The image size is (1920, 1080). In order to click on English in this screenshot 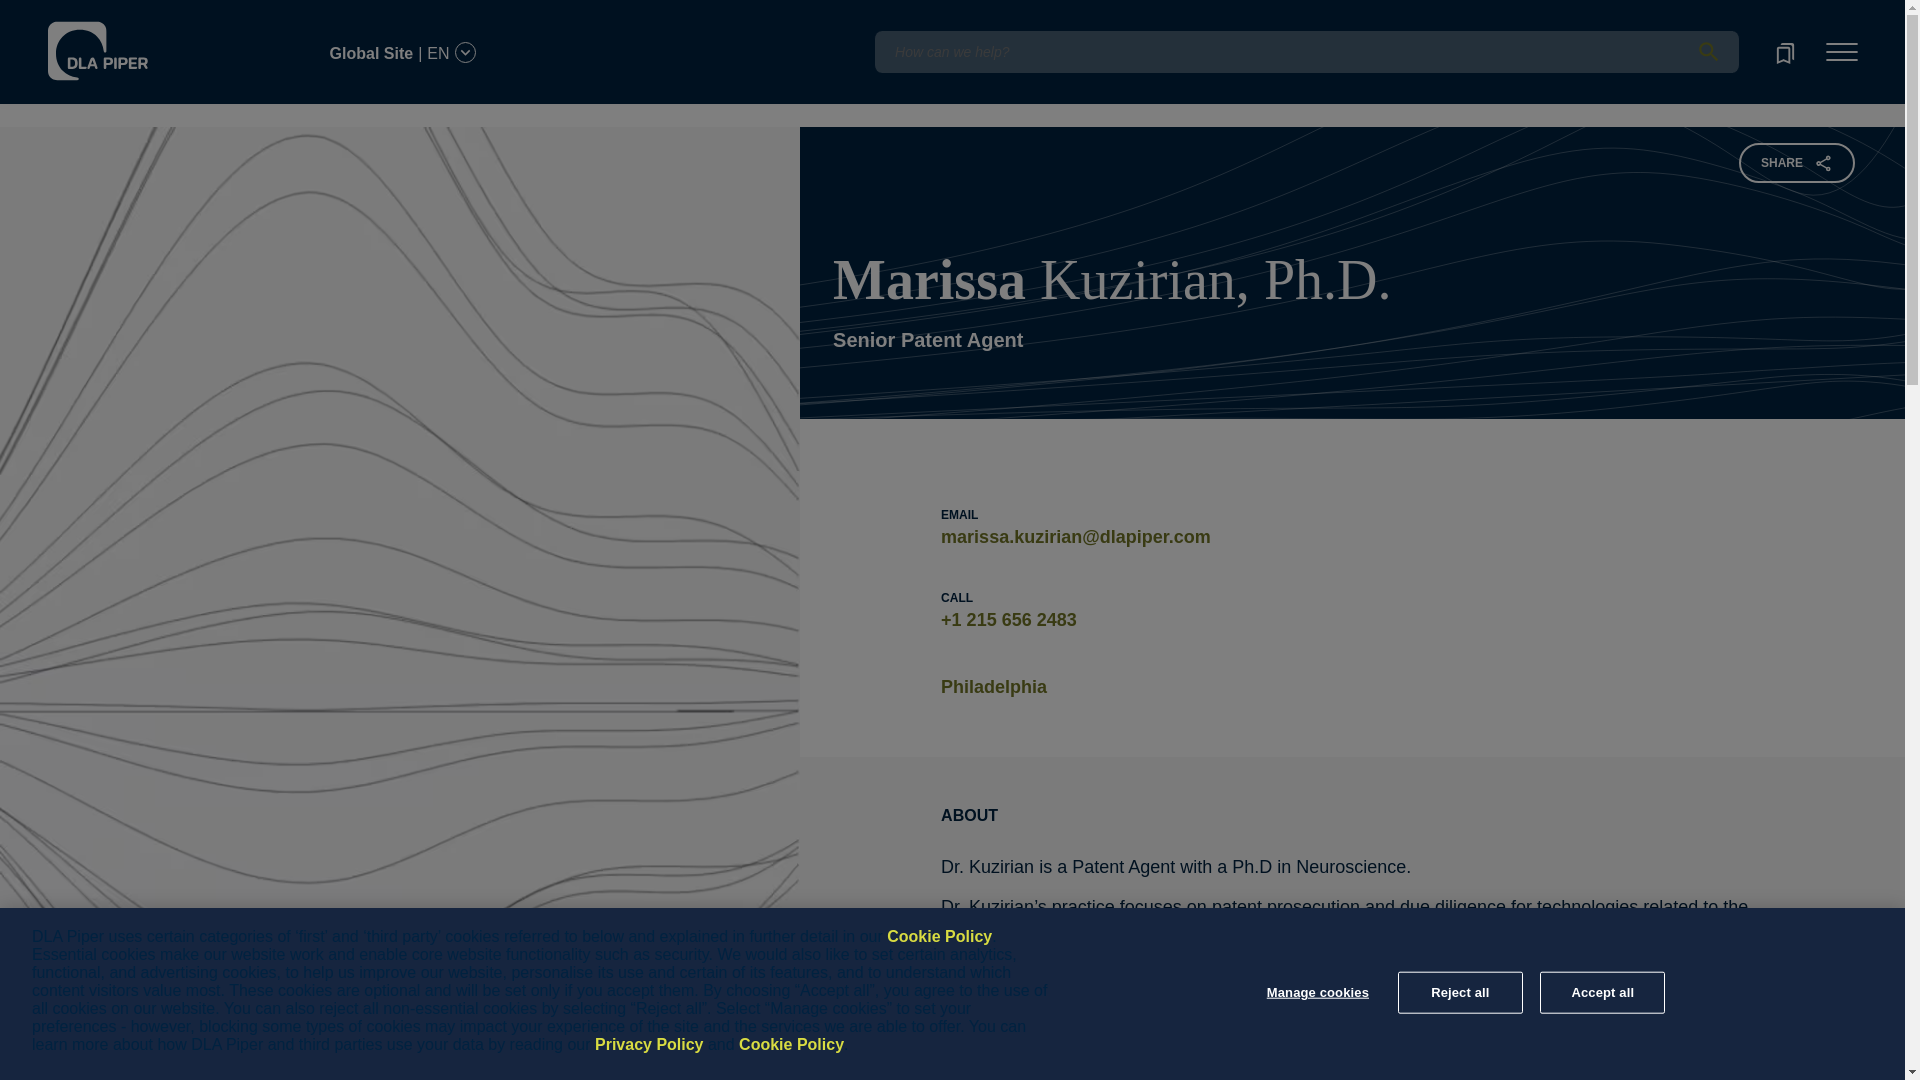, I will do `click(154, 41)`.